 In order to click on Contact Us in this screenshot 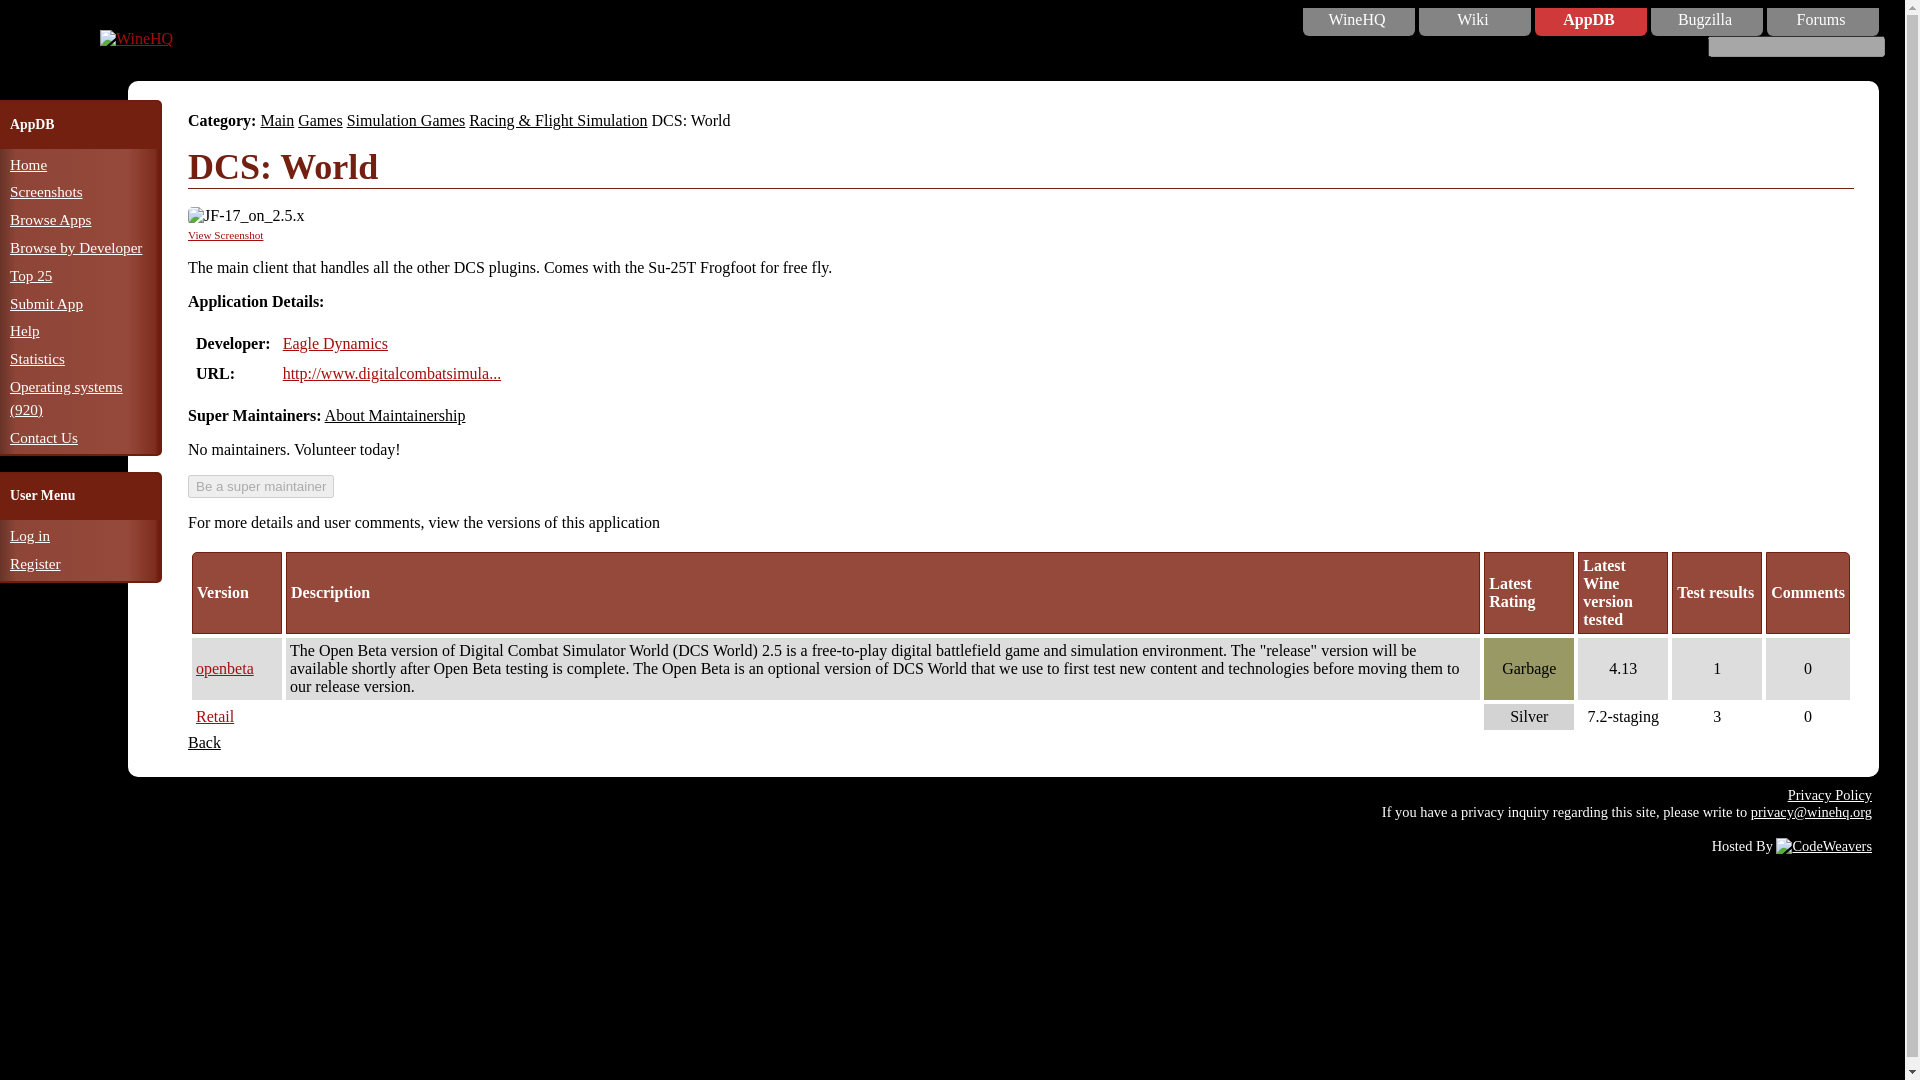, I will do `click(44, 437)`.